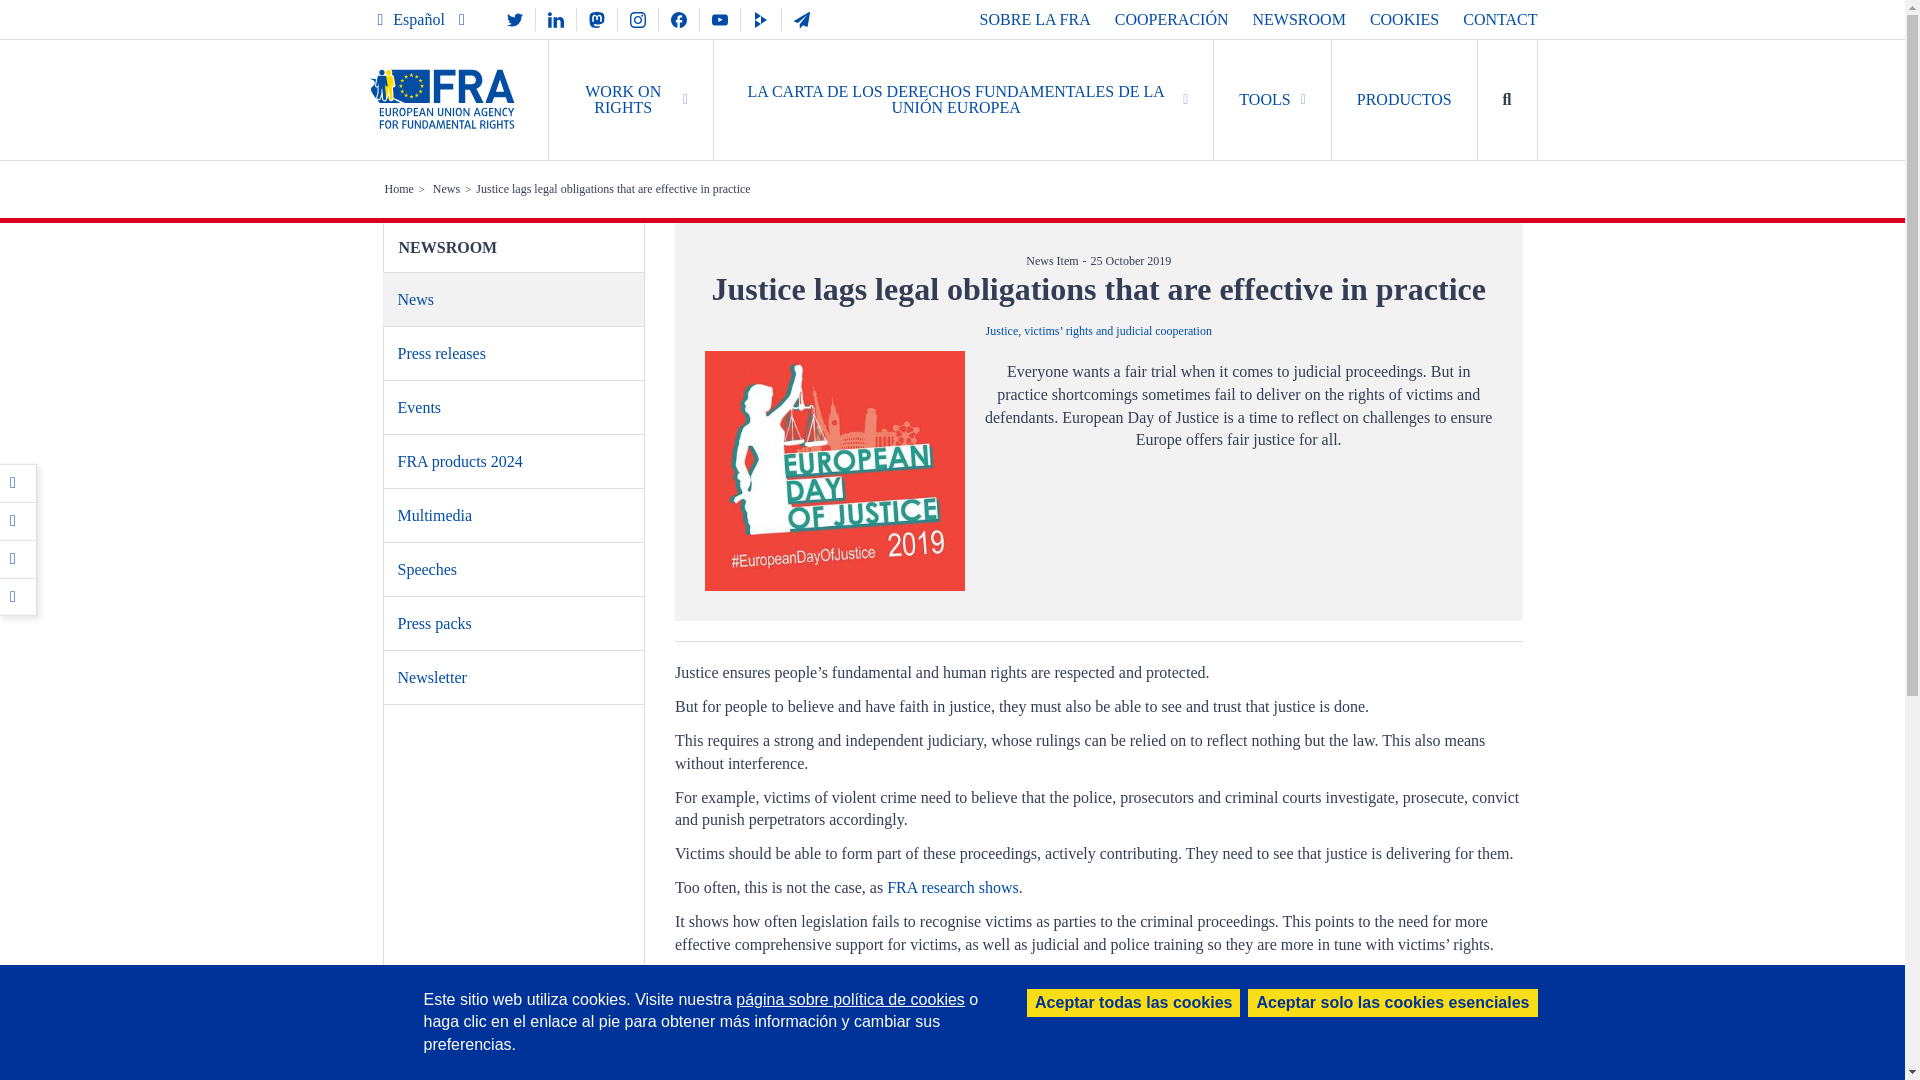 This screenshot has height=1080, width=1920. What do you see at coordinates (801, 18) in the screenshot?
I see `Subscribe to FRA's newsletter` at bounding box center [801, 18].